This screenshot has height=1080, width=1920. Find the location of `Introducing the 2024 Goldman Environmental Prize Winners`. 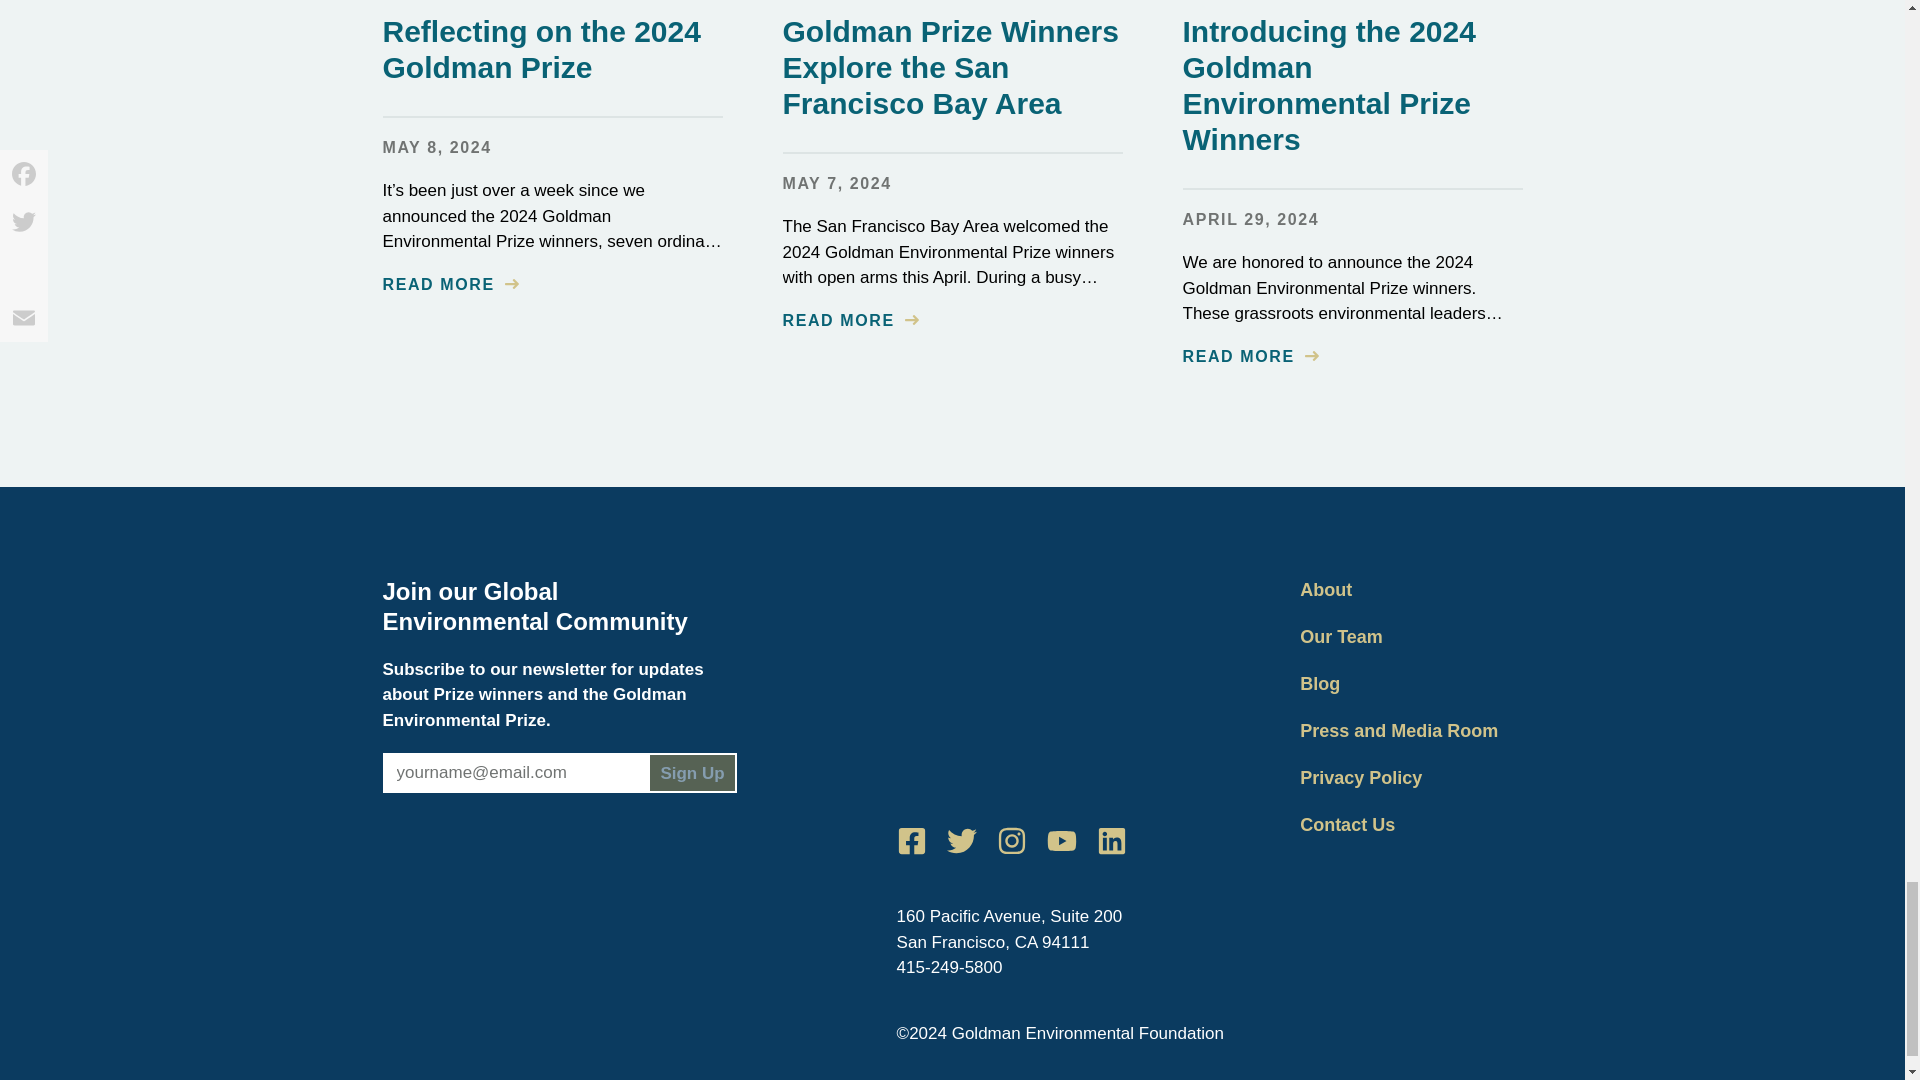

Introducing the 2024 Goldman Environmental Prize Winners is located at coordinates (1328, 85).